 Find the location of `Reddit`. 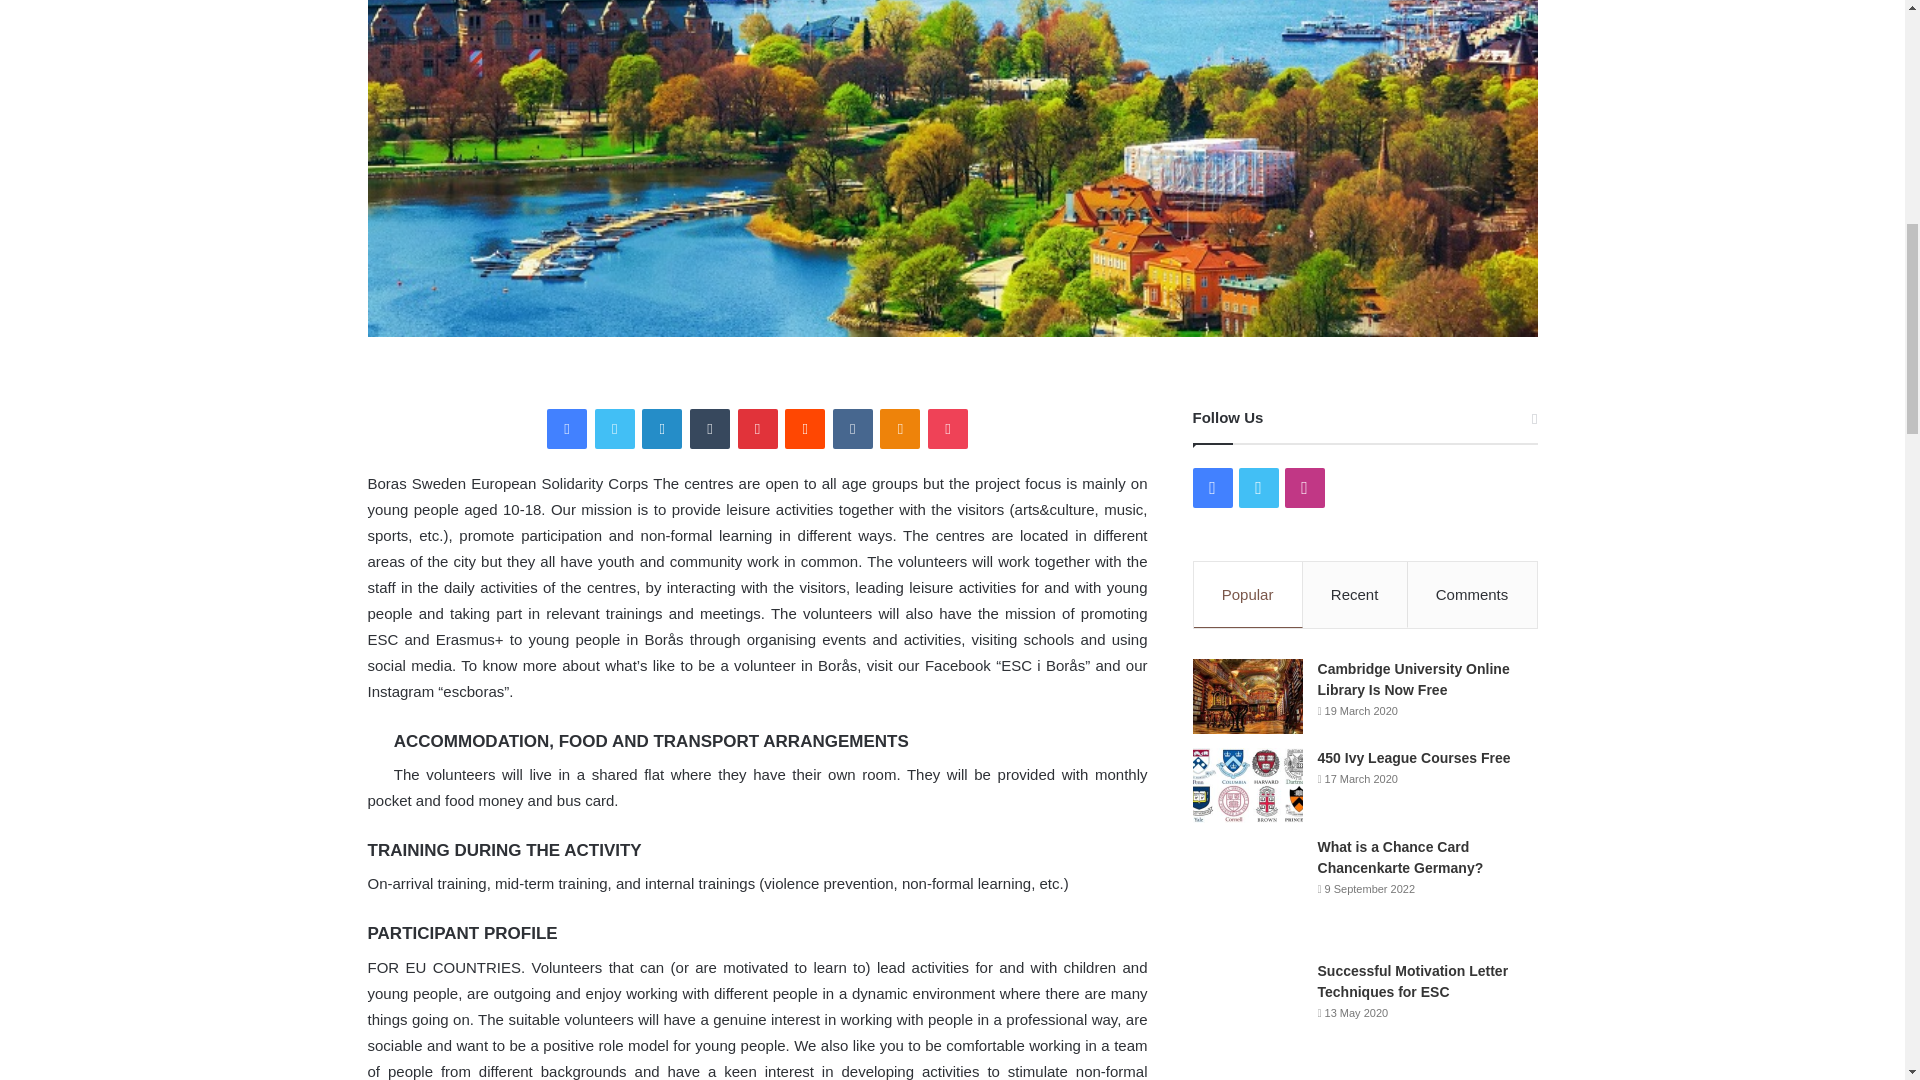

Reddit is located at coordinates (805, 429).